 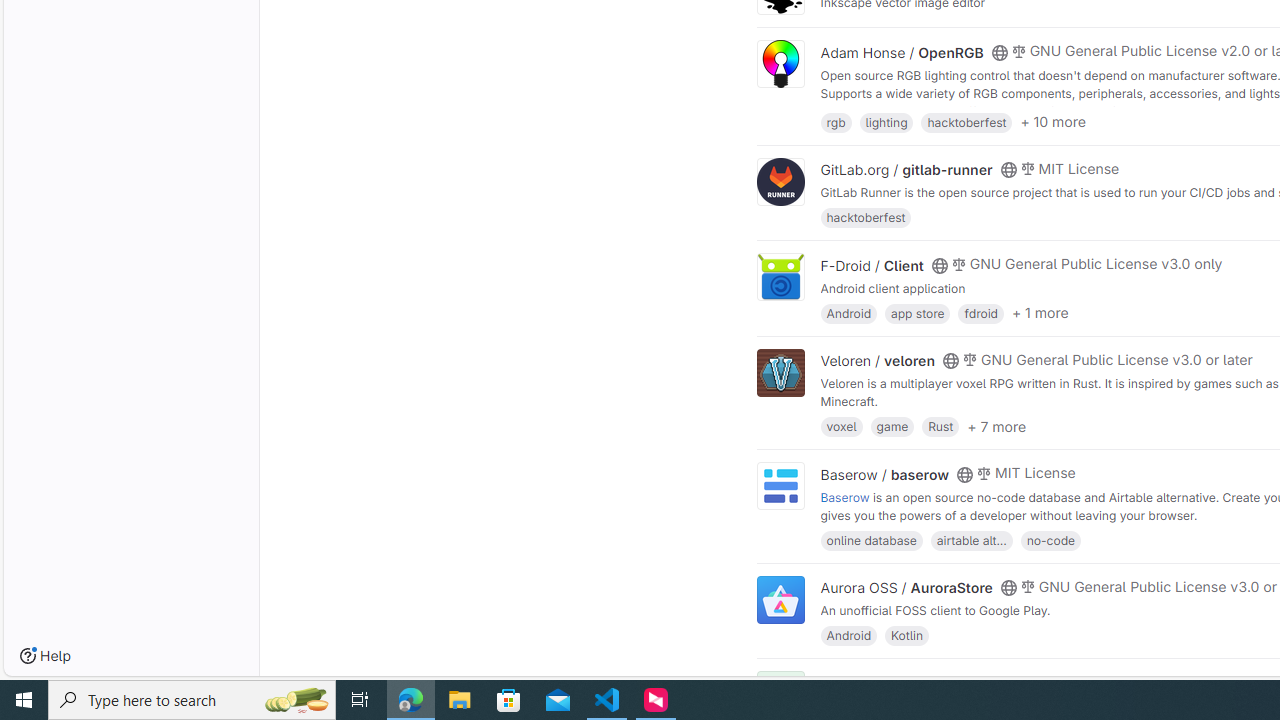 I want to click on + 1 more, so click(x=1040, y=313).